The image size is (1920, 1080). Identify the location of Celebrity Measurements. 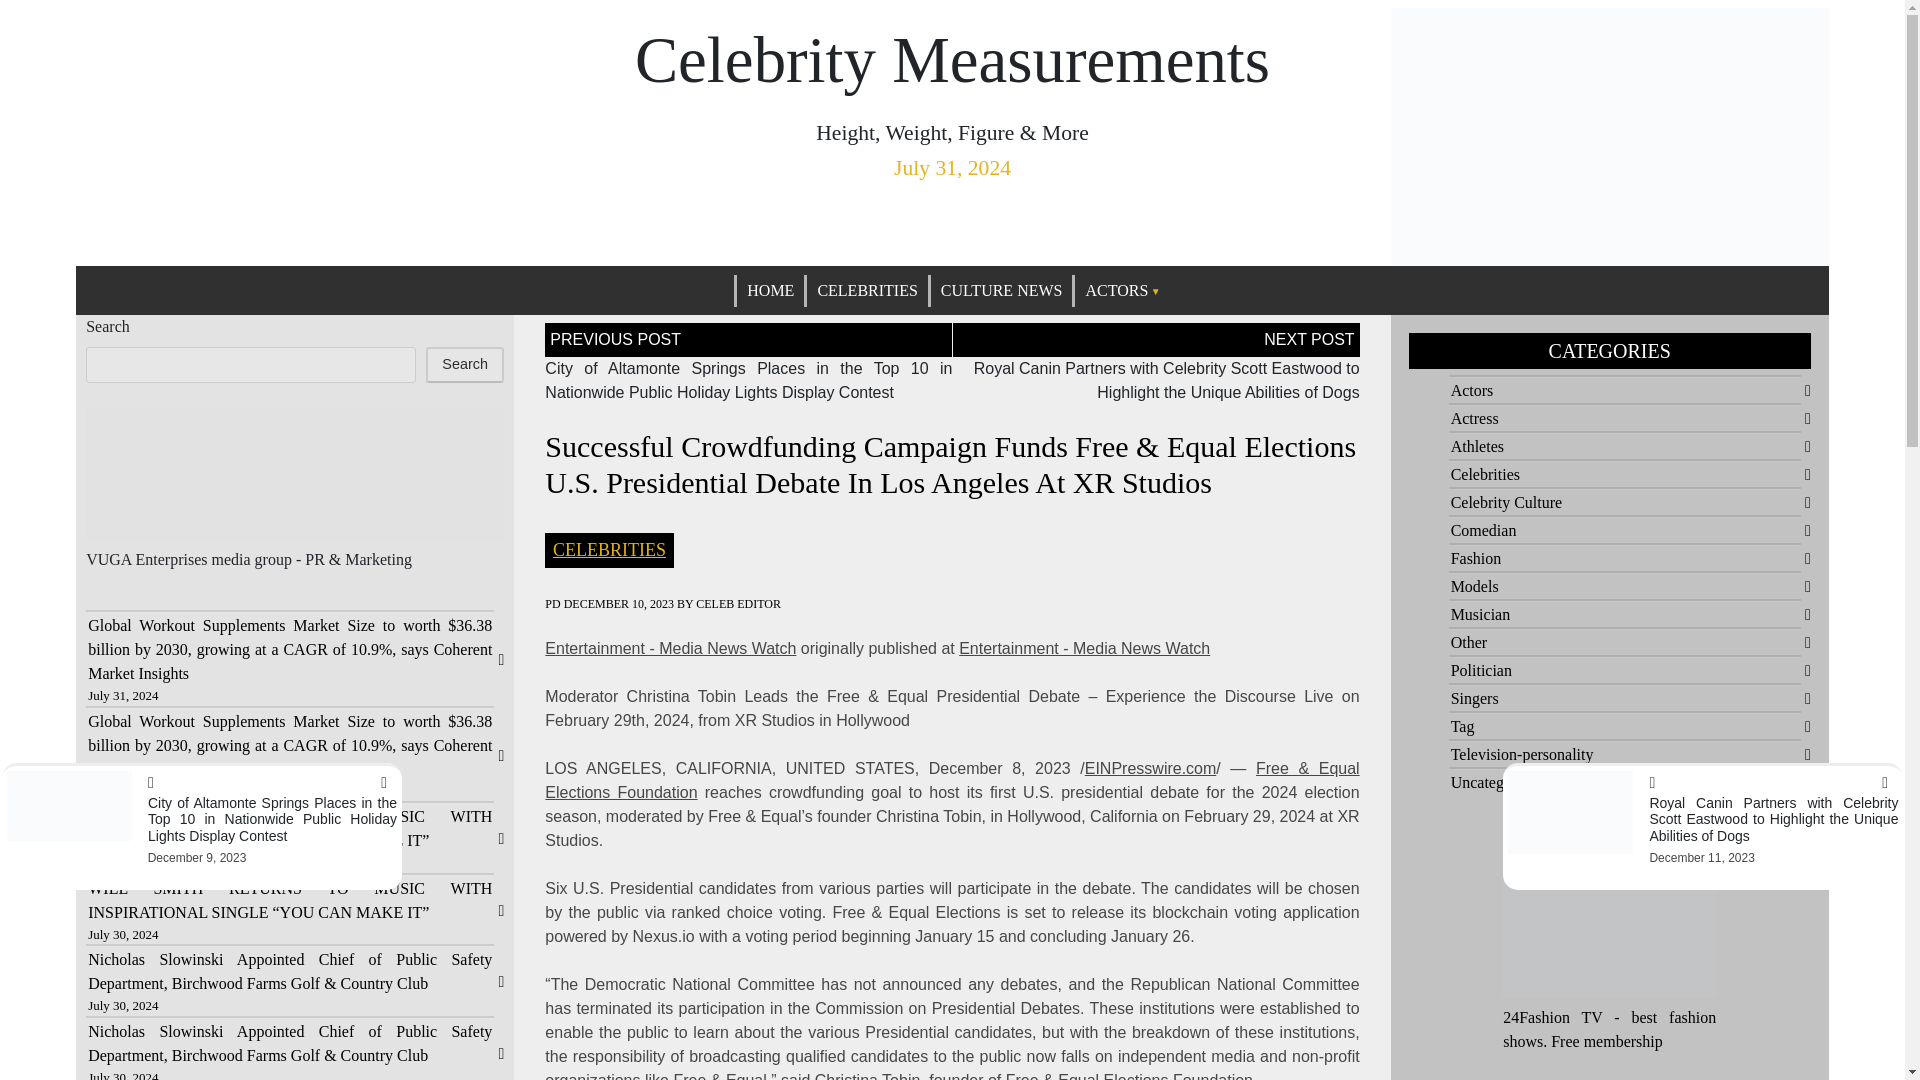
(952, 60).